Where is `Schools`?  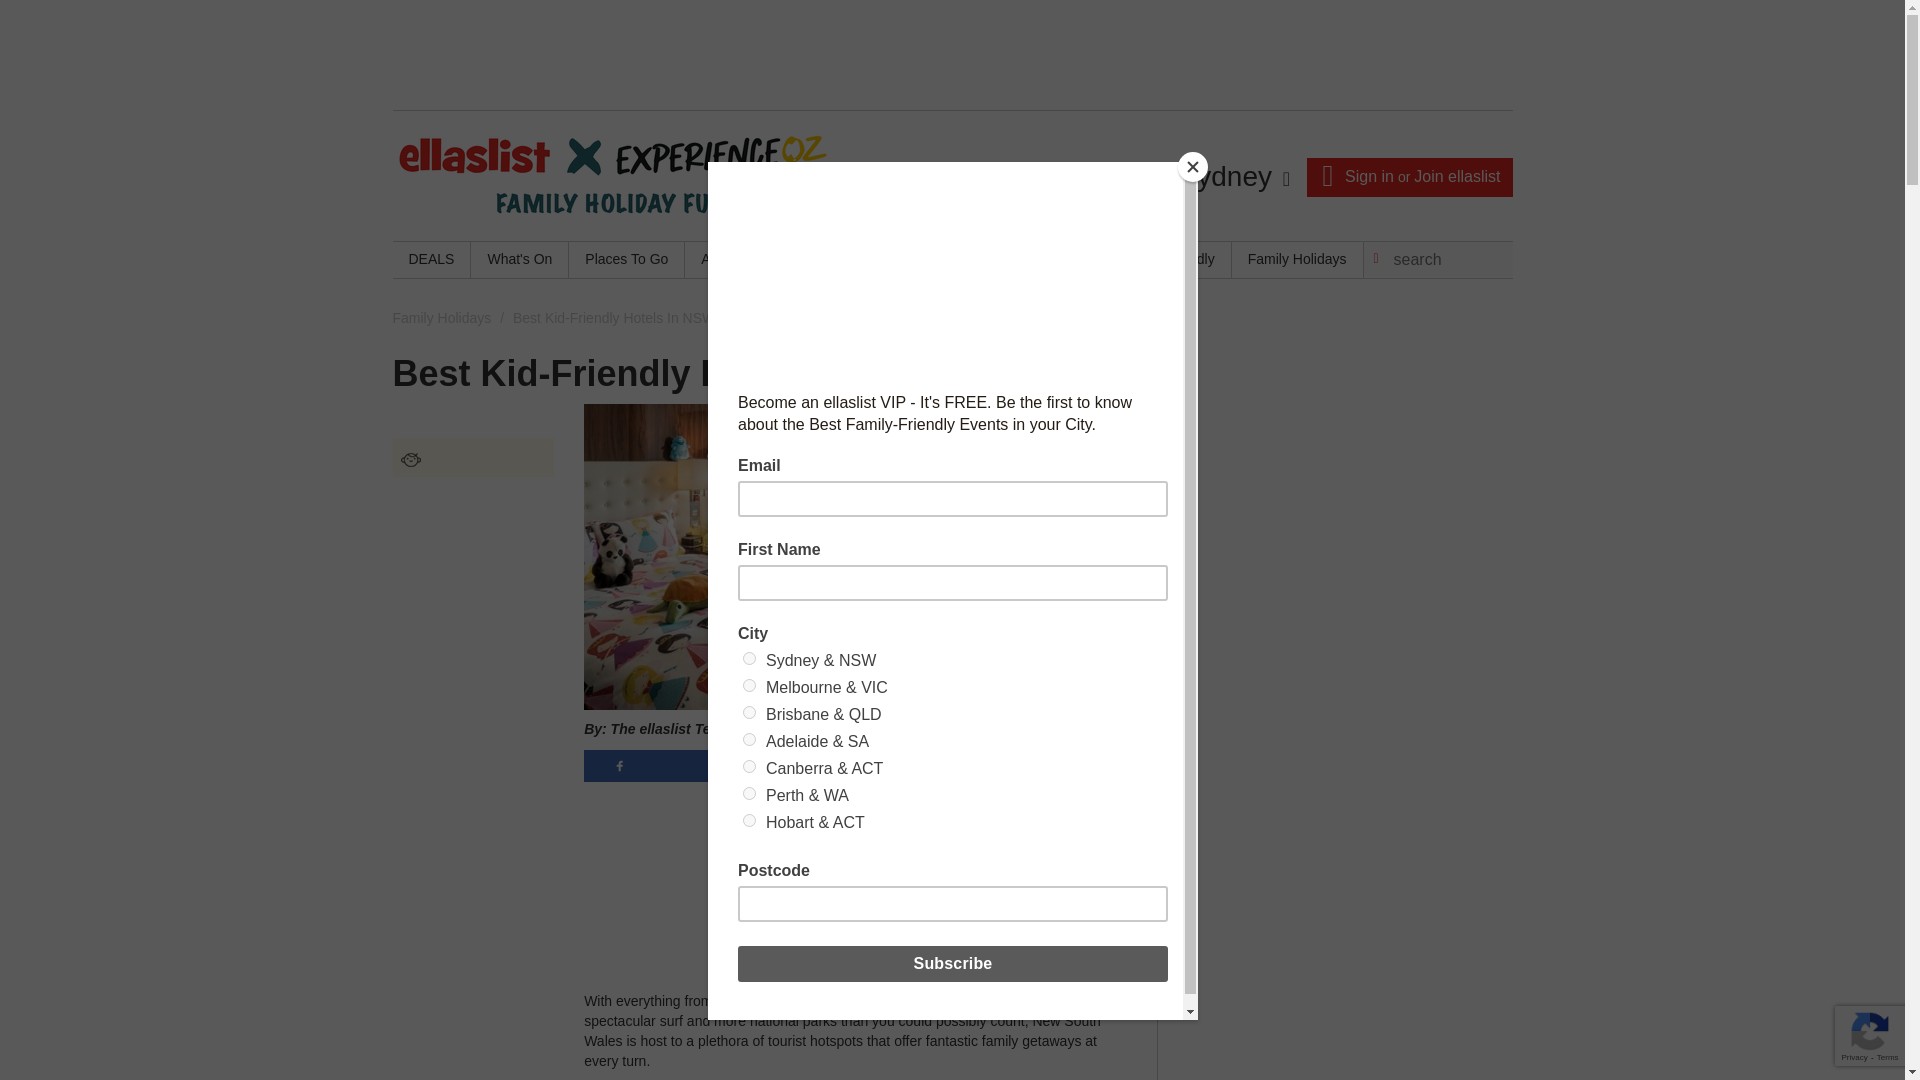
Schools is located at coordinates (945, 259).